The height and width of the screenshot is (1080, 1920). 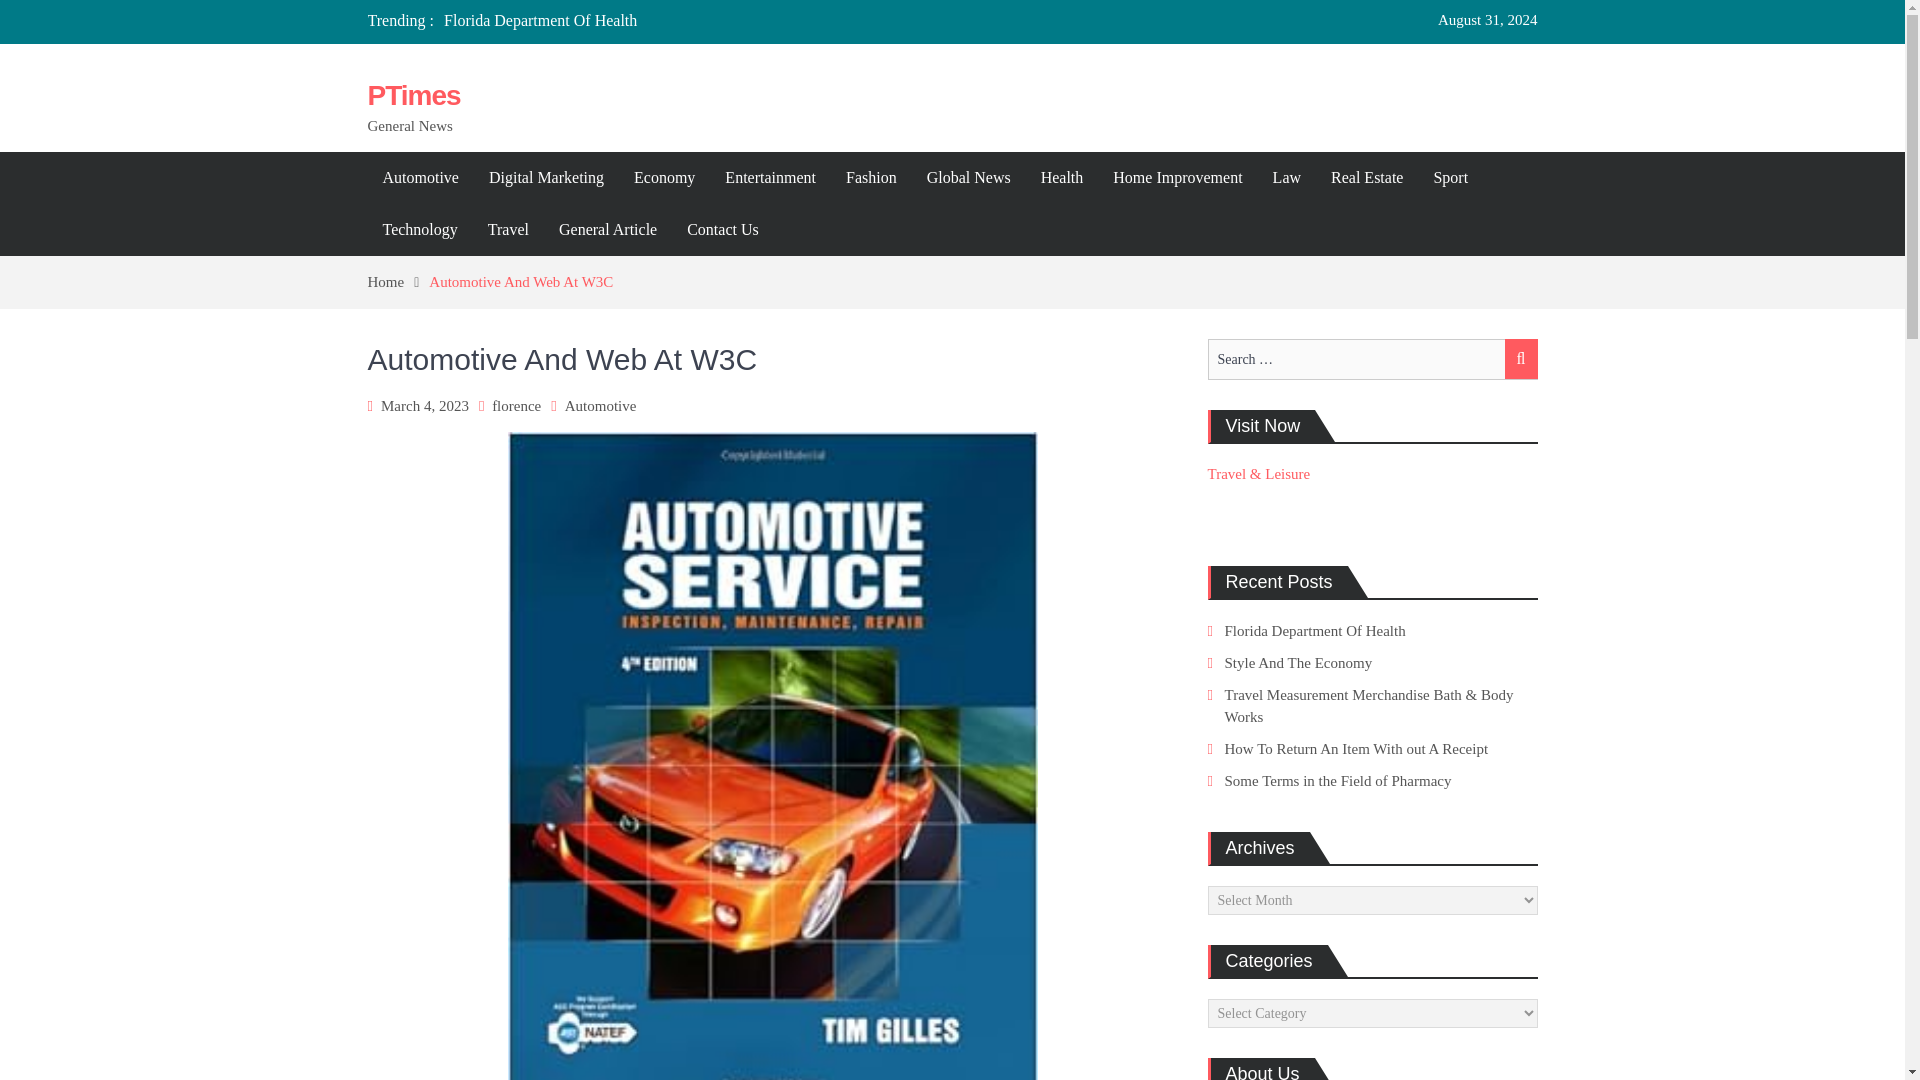 What do you see at coordinates (608, 230) in the screenshot?
I see `General Article` at bounding box center [608, 230].